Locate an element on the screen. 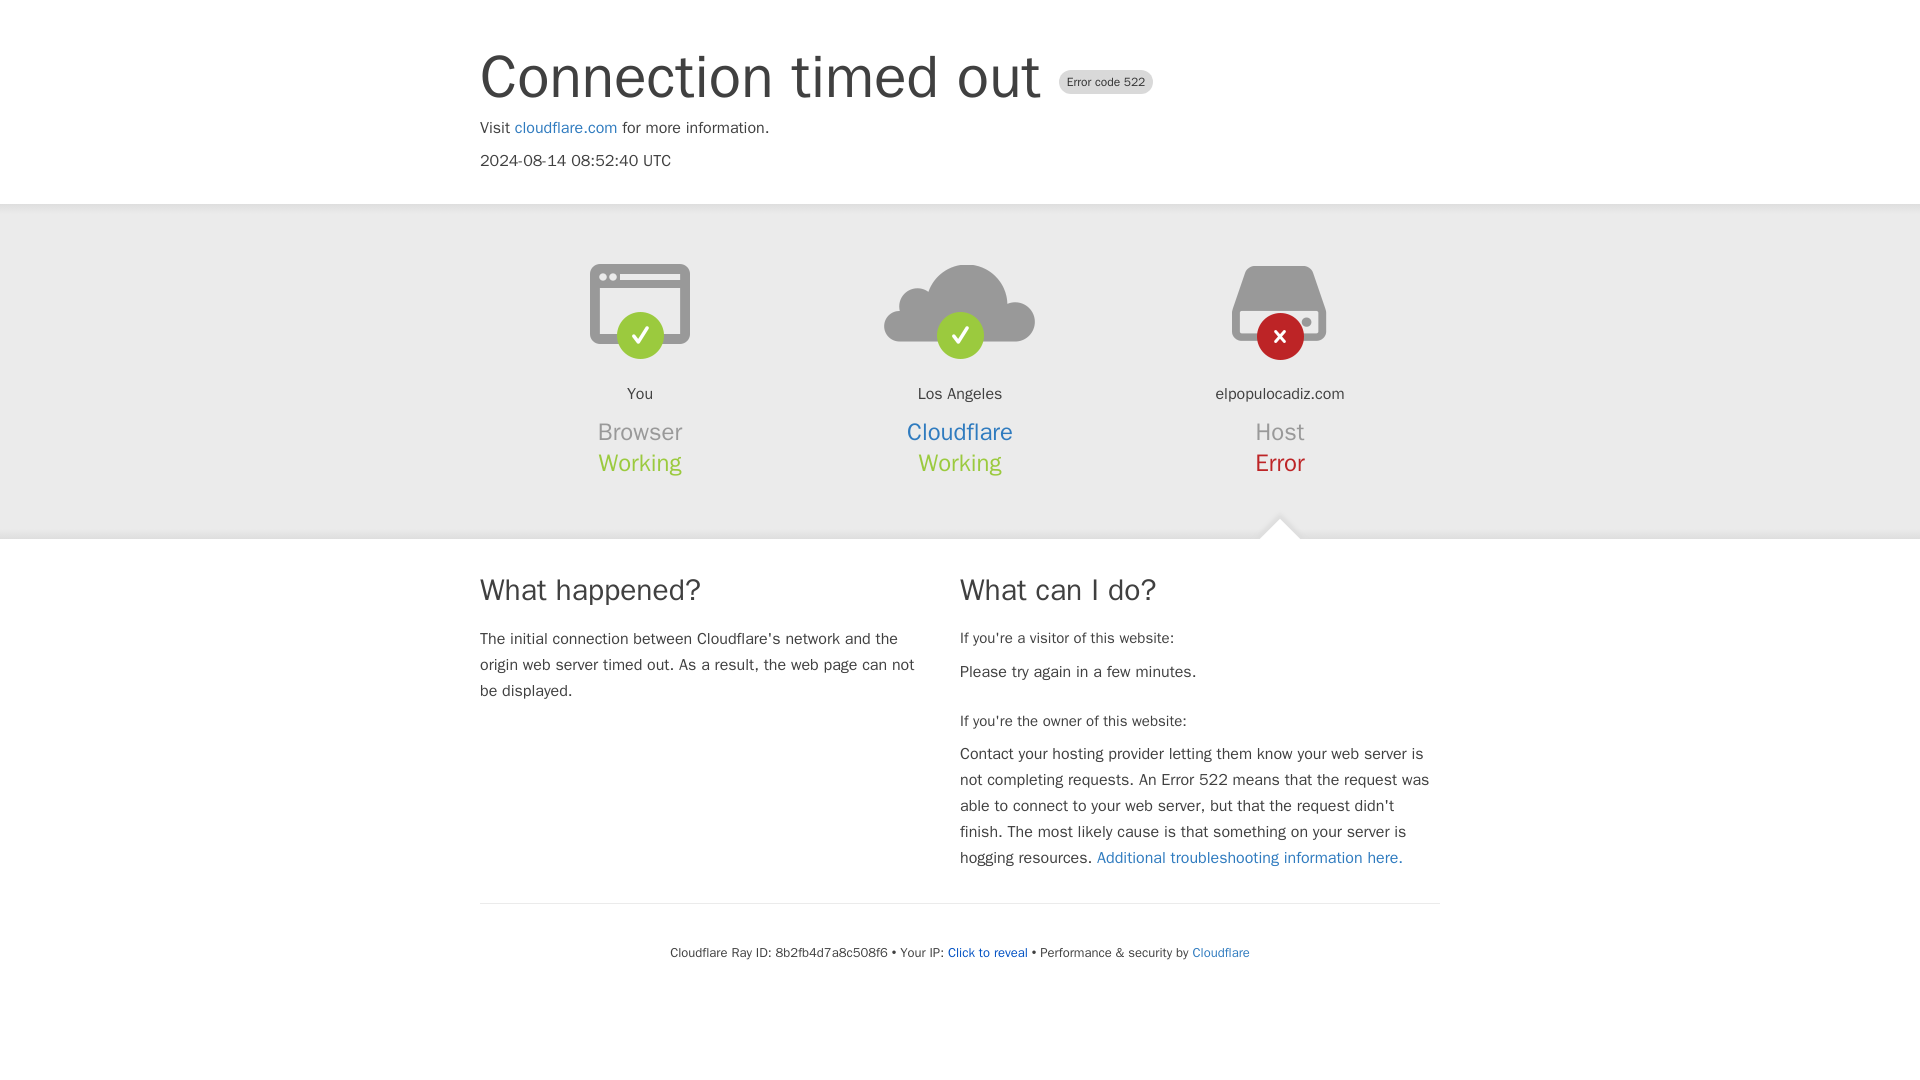 The width and height of the screenshot is (1920, 1080). Cloudflare is located at coordinates (1220, 952).